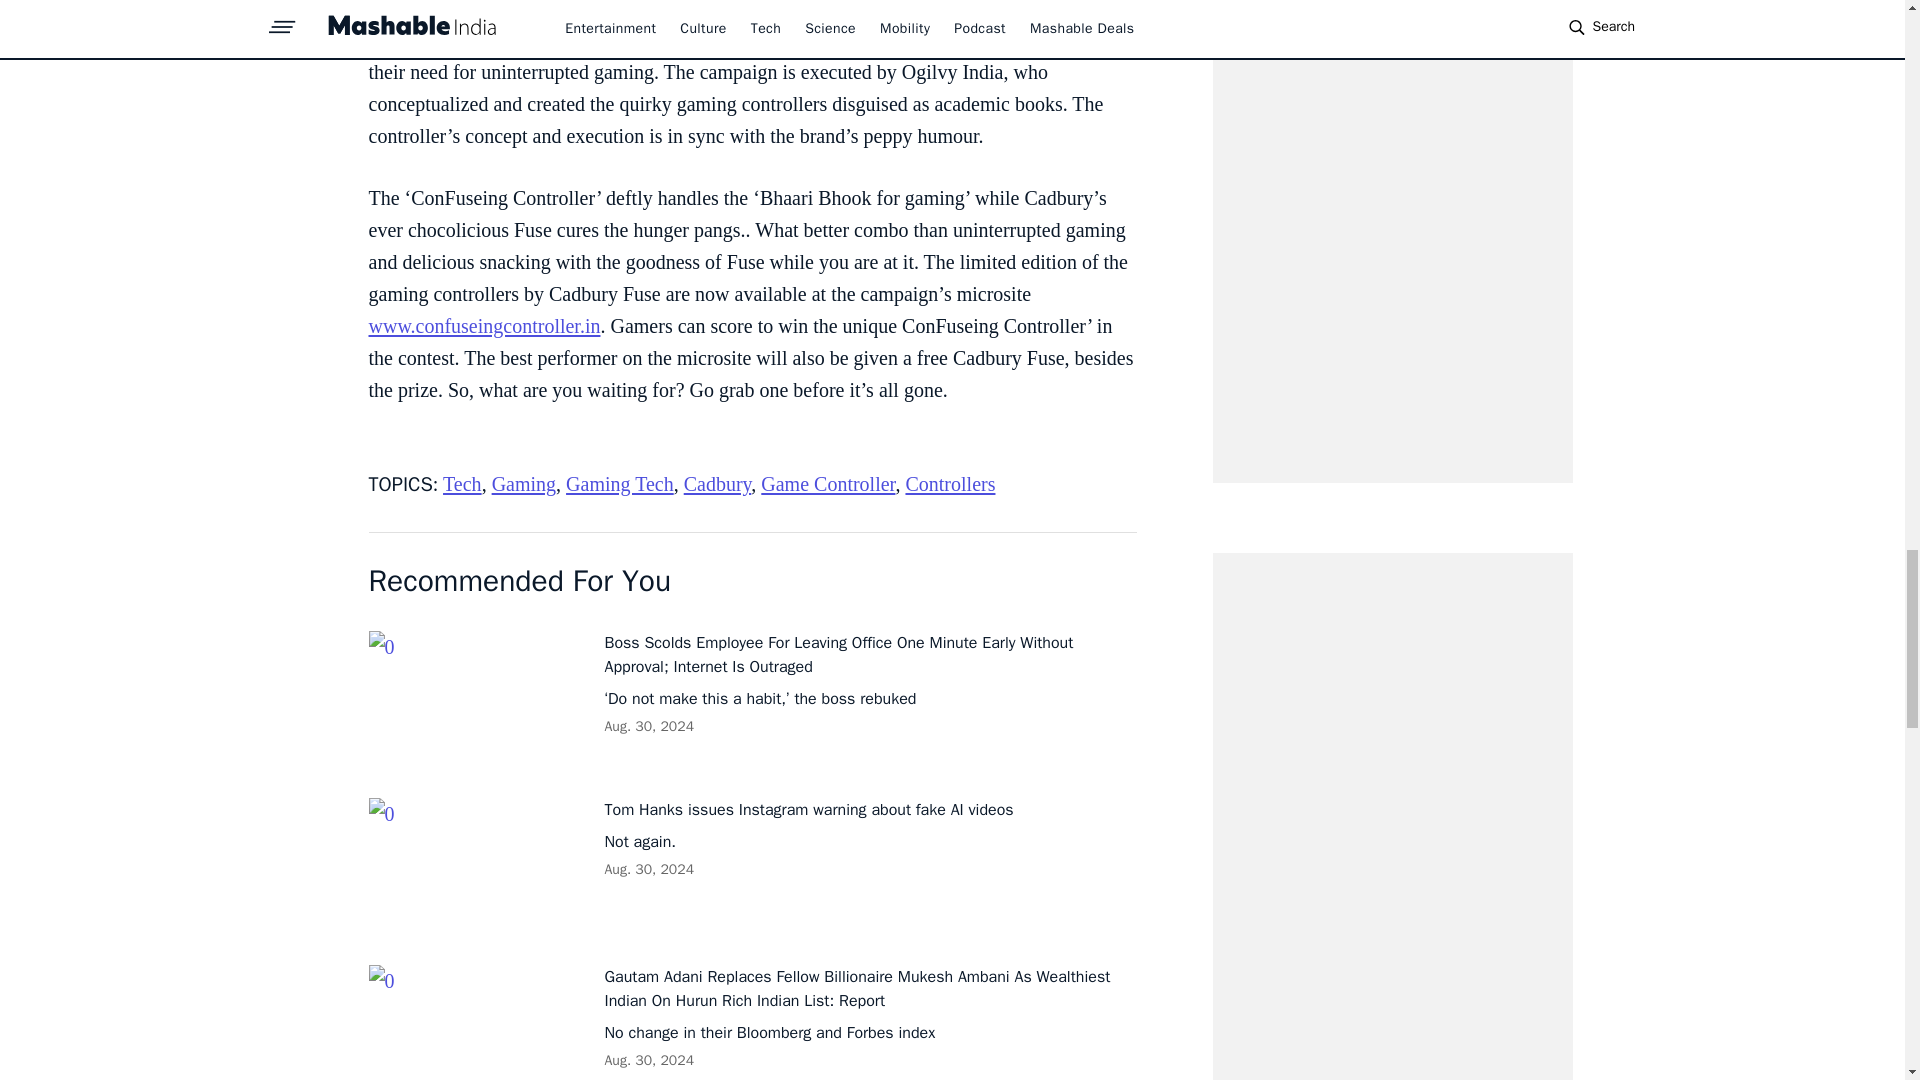  What do you see at coordinates (718, 484) in the screenshot?
I see `Cadbury` at bounding box center [718, 484].